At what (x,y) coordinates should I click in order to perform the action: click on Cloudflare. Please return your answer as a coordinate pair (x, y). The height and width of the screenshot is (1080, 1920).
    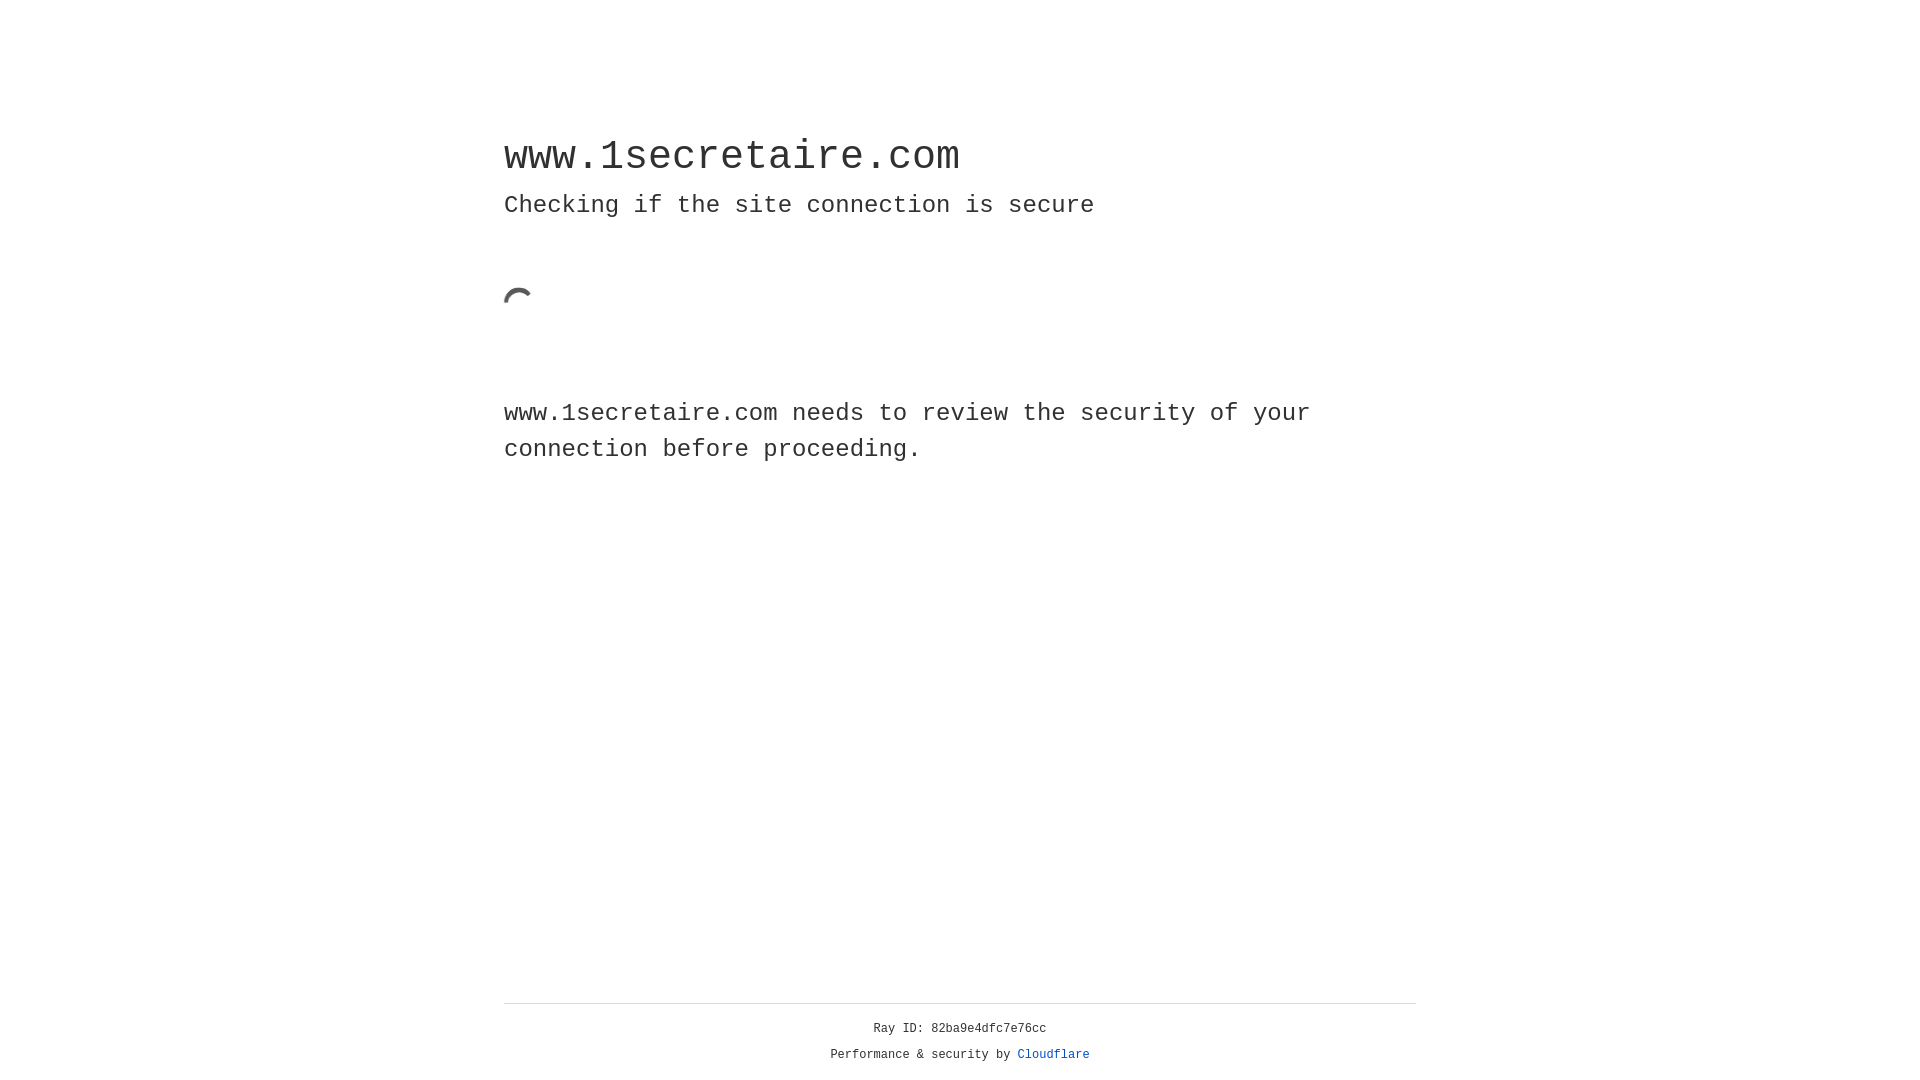
    Looking at the image, I should click on (1054, 1055).